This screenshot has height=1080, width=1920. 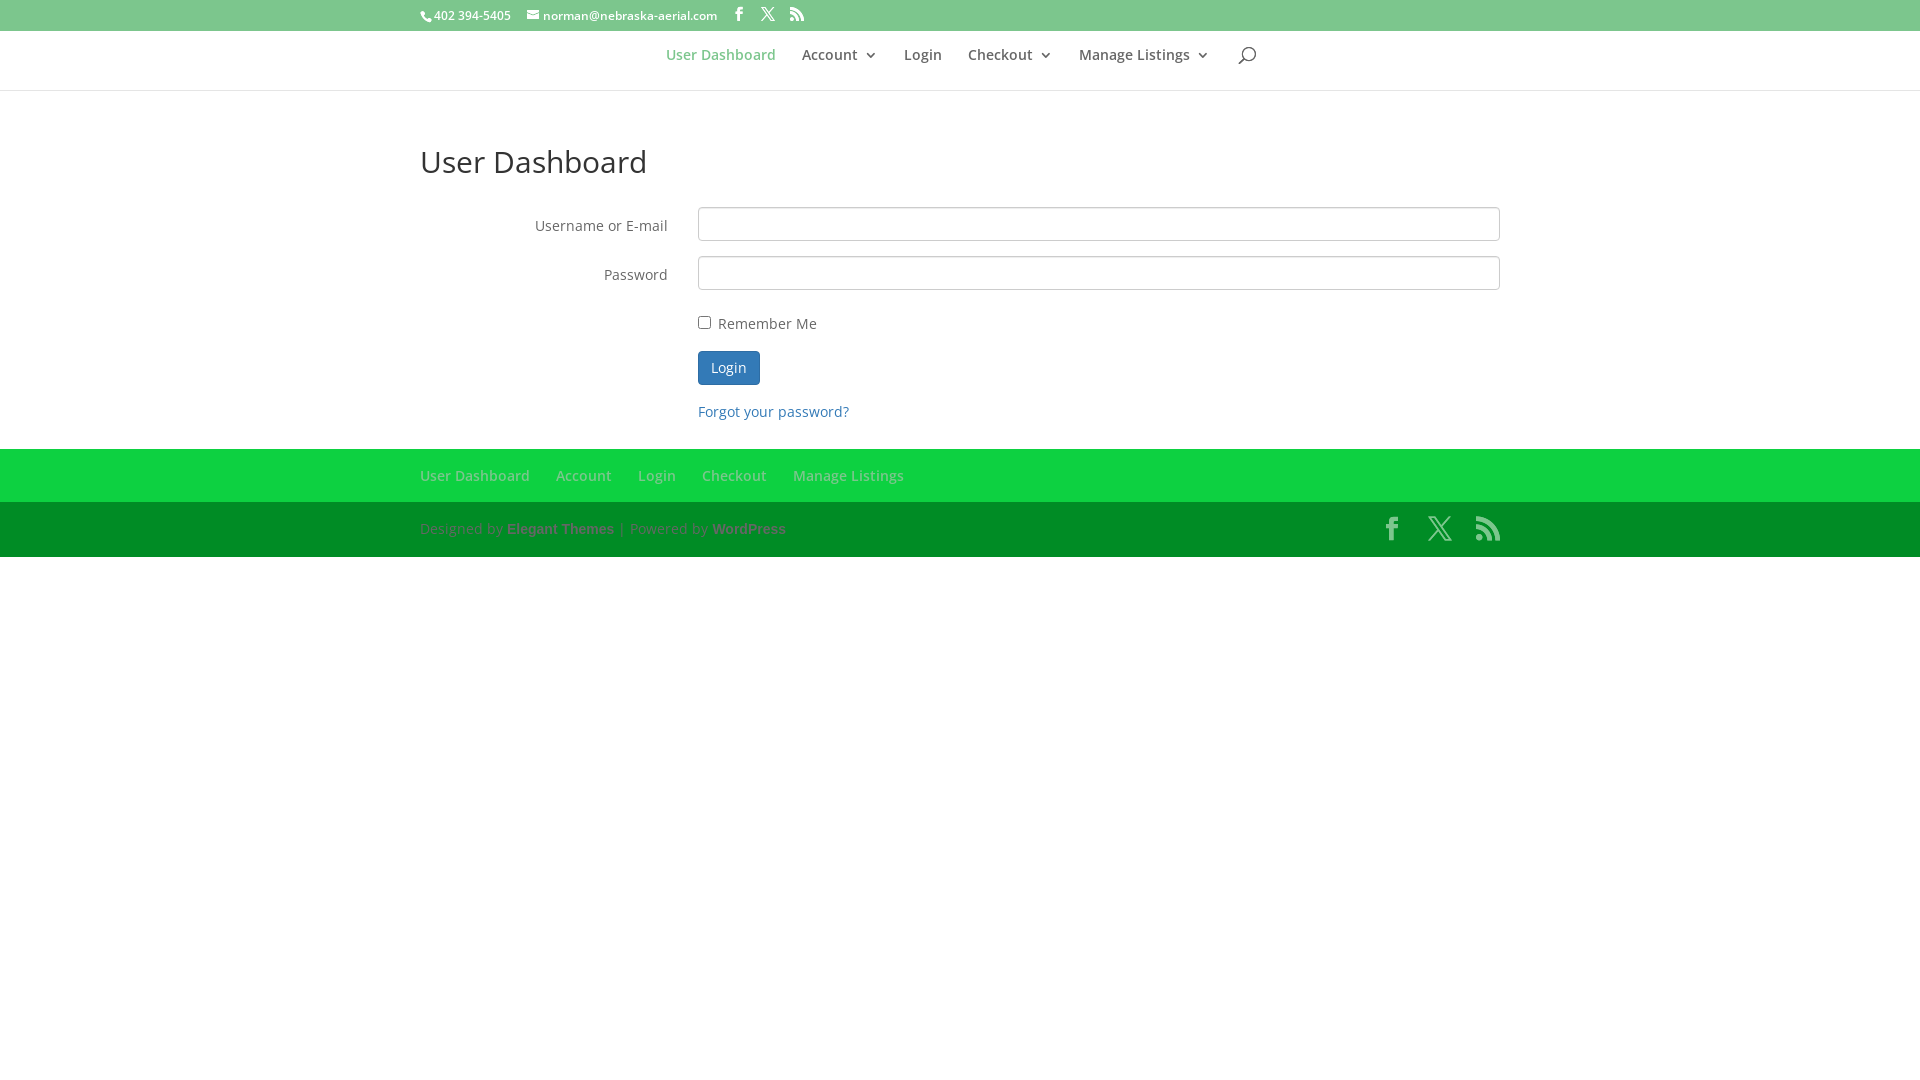 I want to click on Account, so click(x=584, y=476).